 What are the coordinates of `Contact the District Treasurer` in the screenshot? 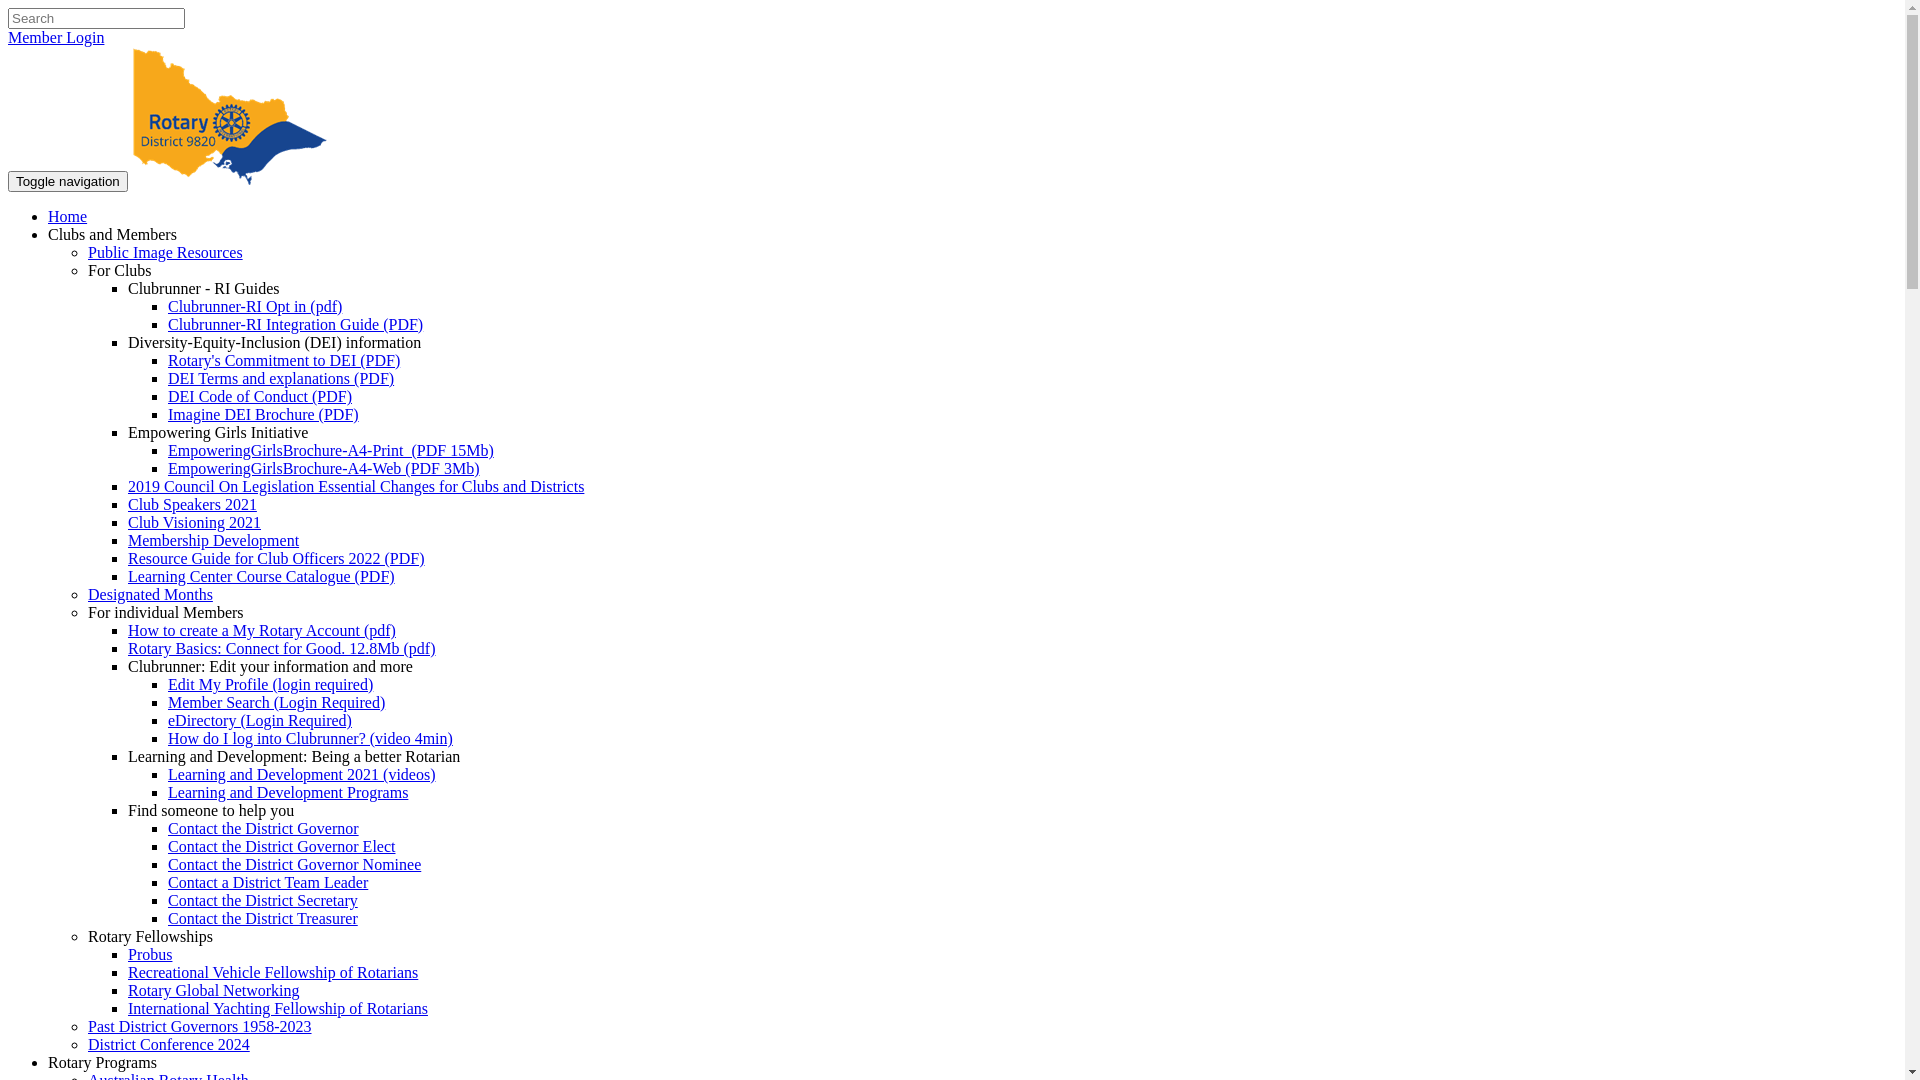 It's located at (263, 918).